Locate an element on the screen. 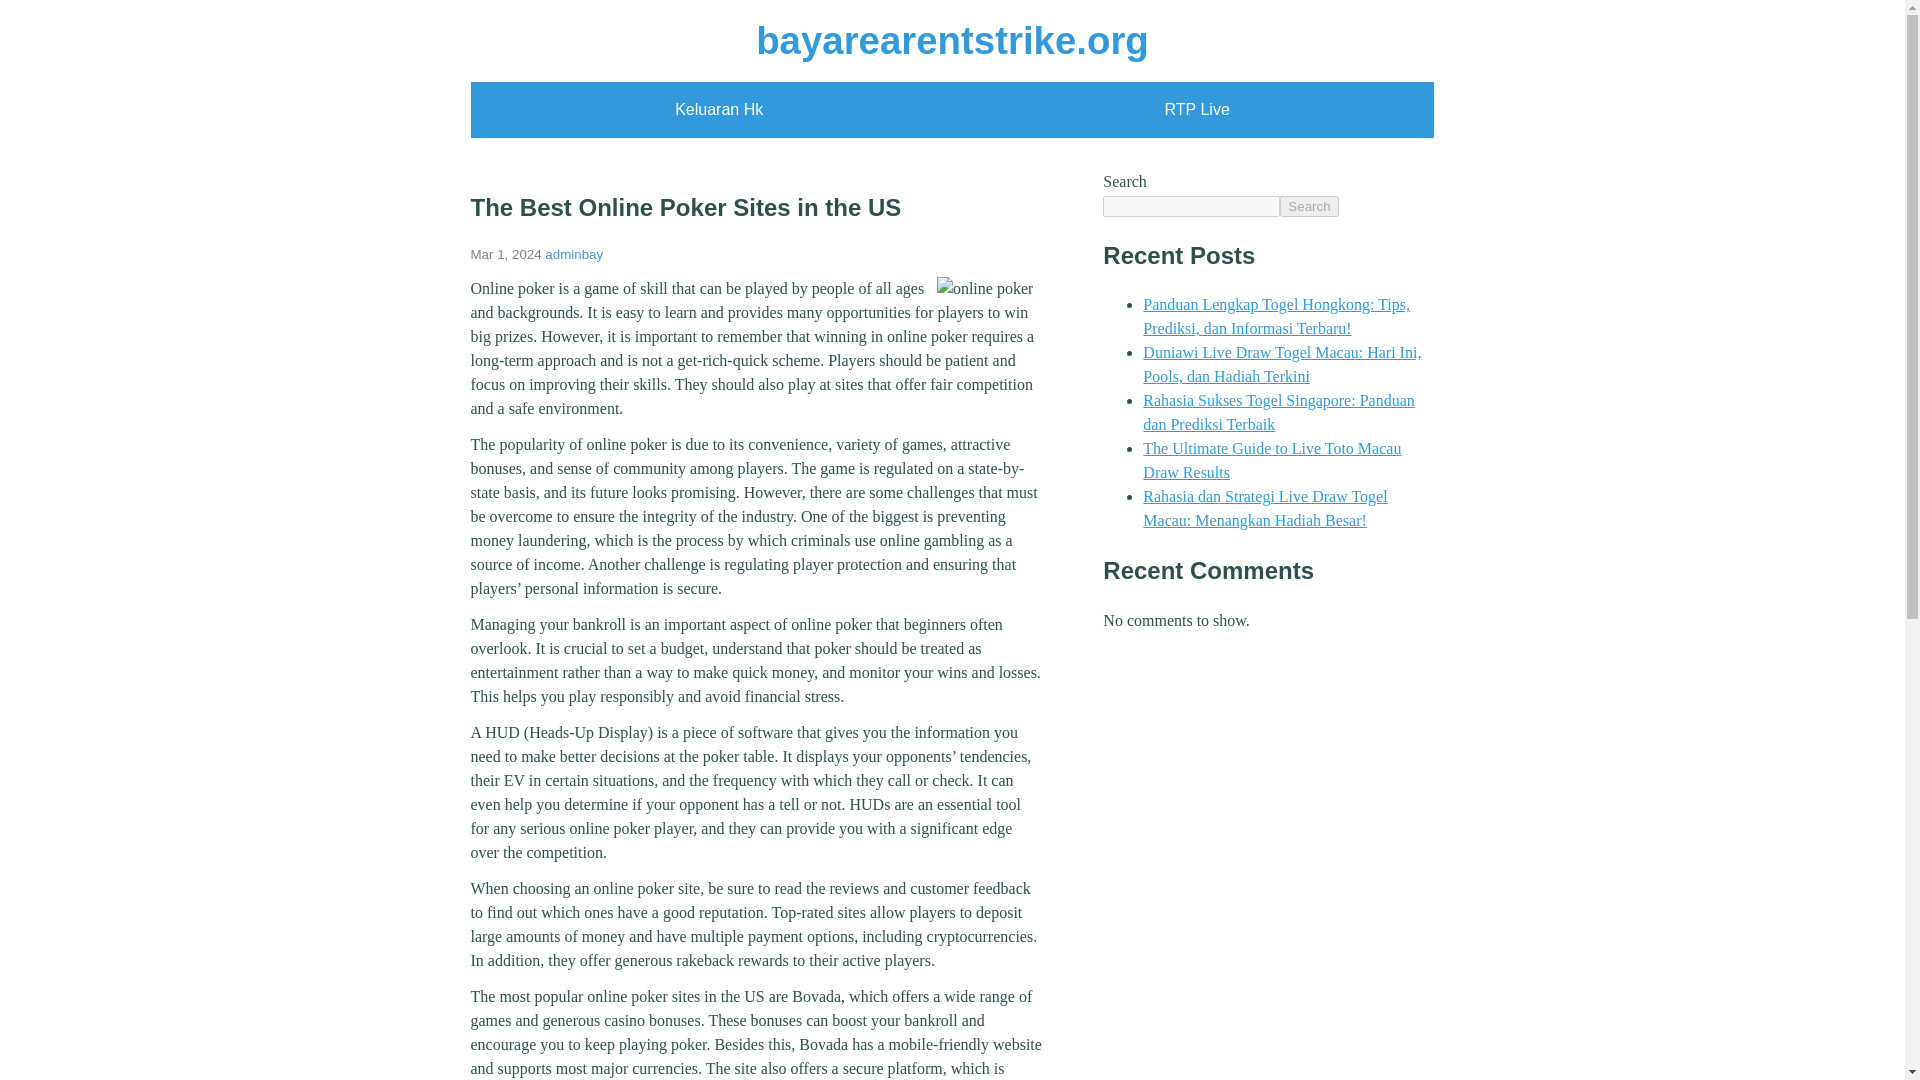  Search is located at coordinates (1309, 206).